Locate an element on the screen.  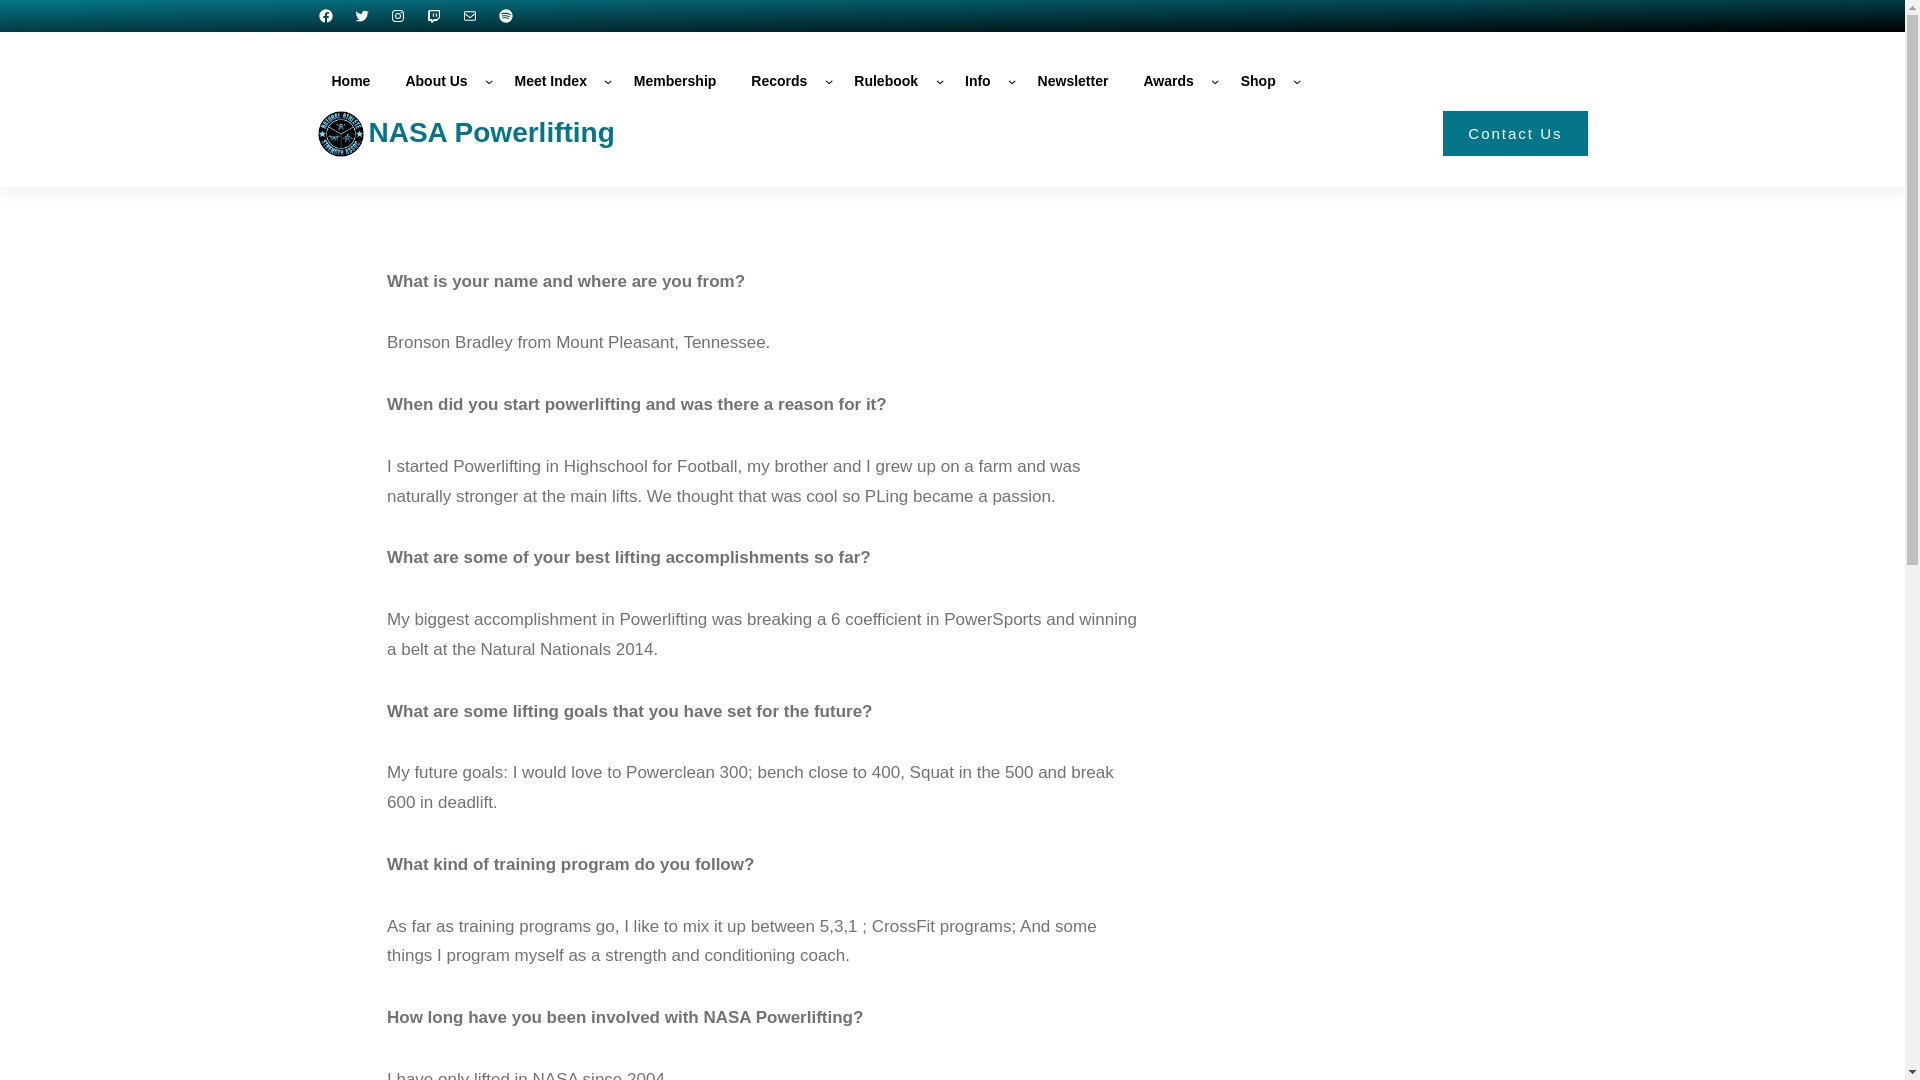
Awards is located at coordinates (1168, 81).